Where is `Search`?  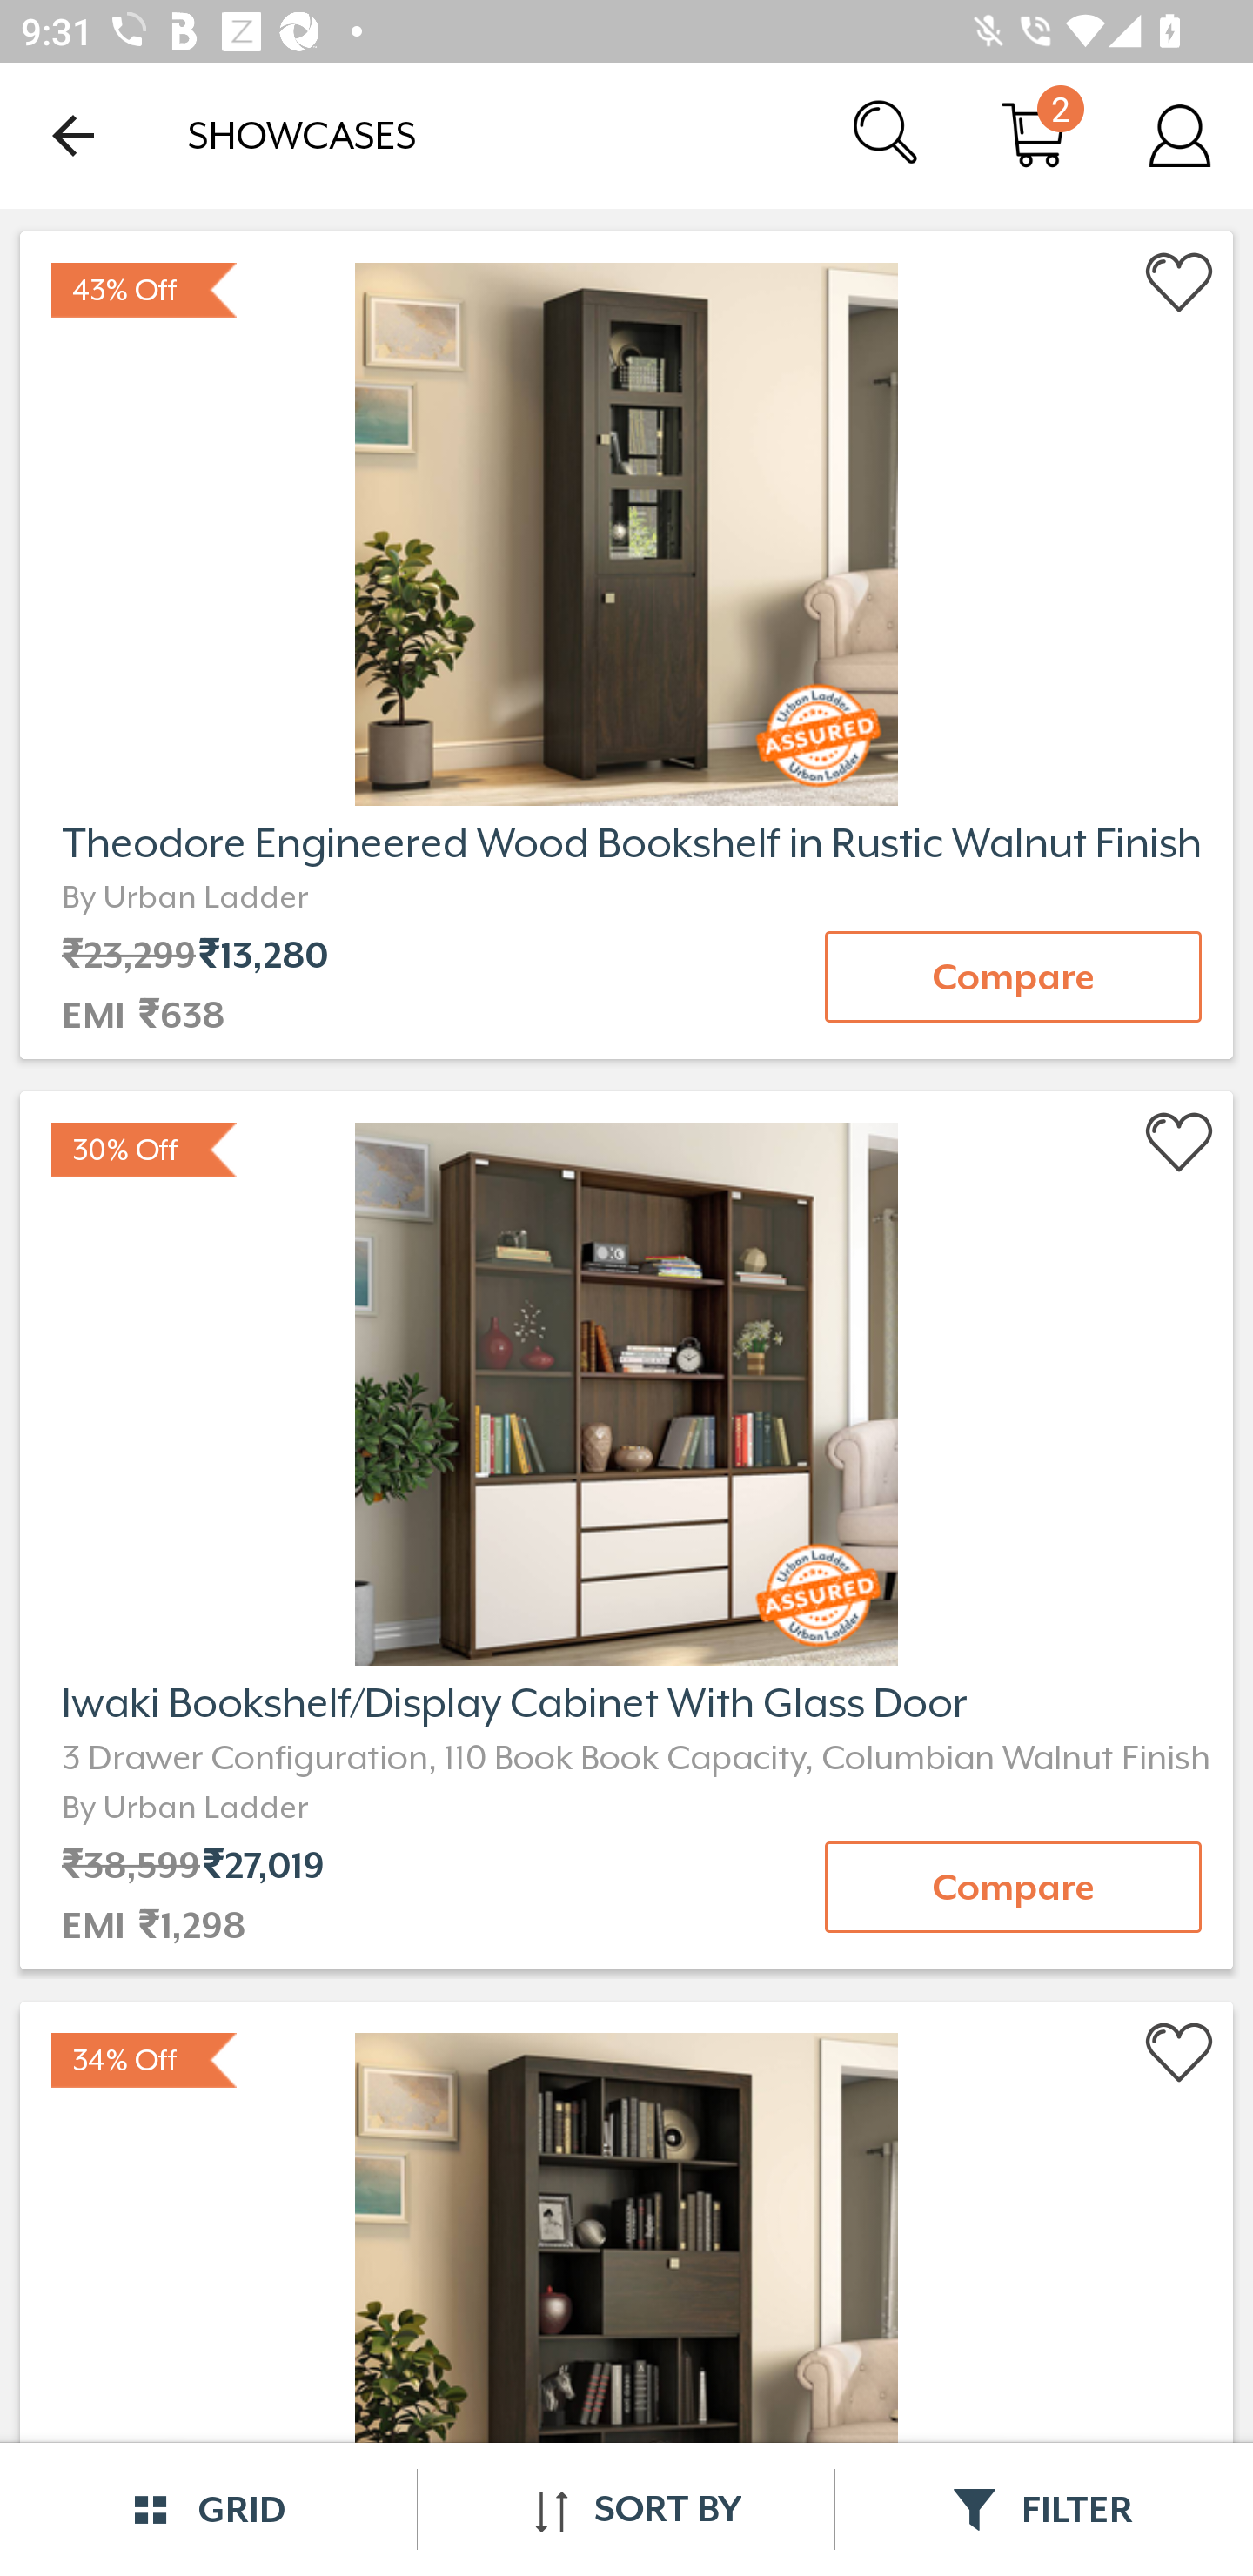
Search is located at coordinates (888, 134).